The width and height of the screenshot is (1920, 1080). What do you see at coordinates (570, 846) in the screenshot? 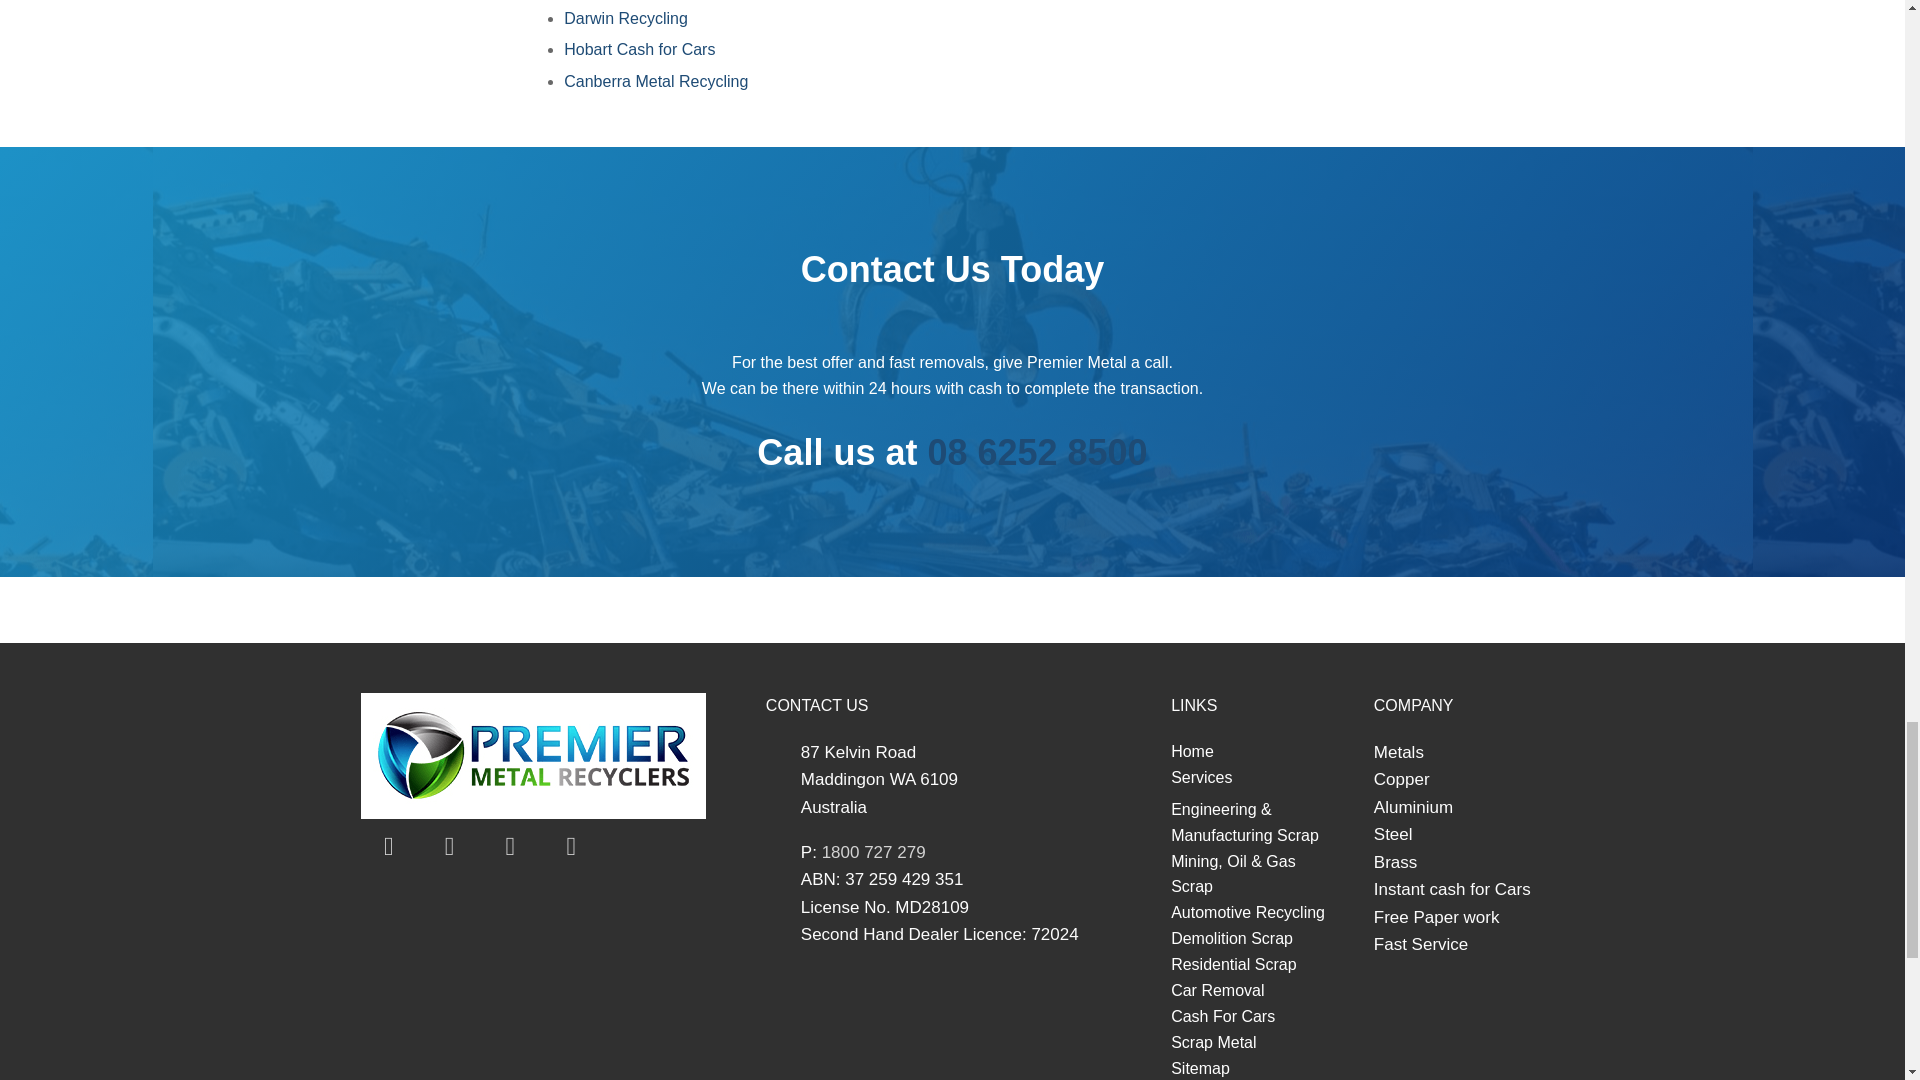
I see `Instagram` at bounding box center [570, 846].